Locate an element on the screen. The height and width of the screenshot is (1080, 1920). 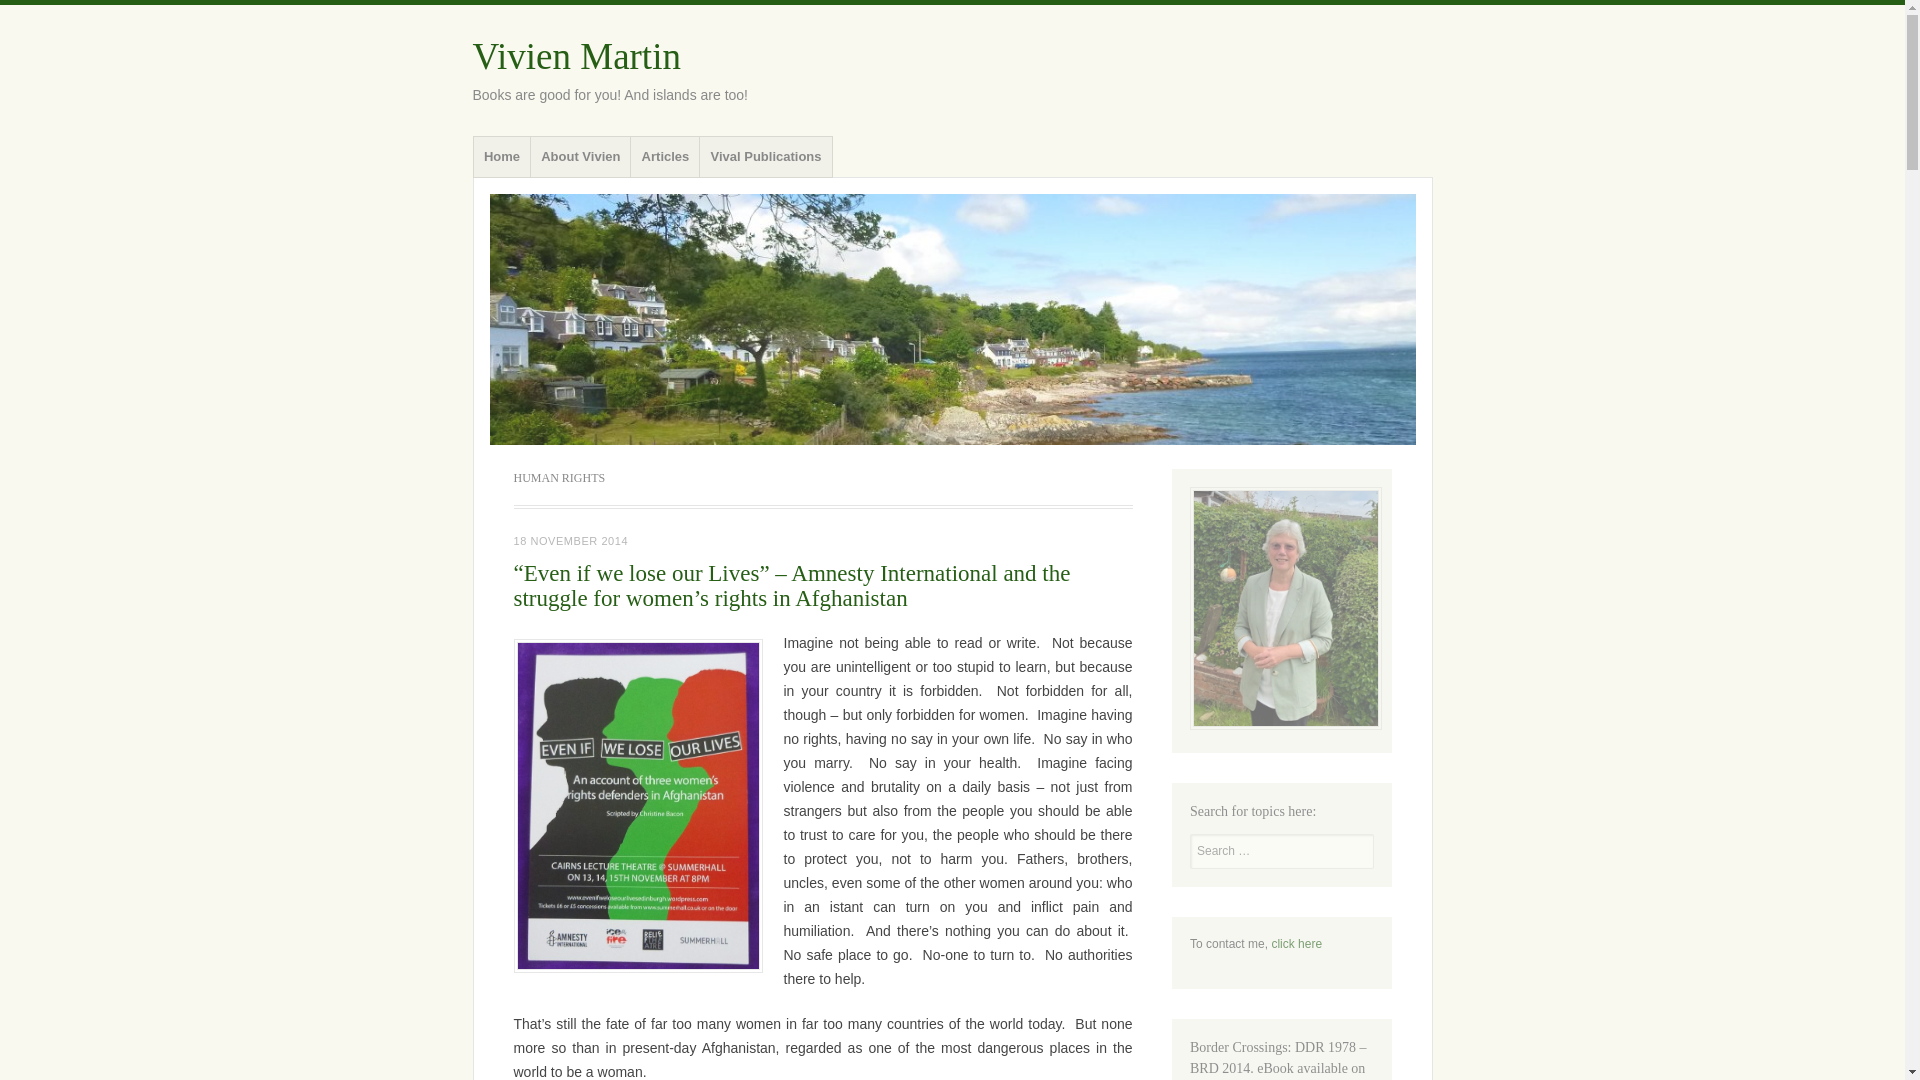
Home is located at coordinates (502, 157).